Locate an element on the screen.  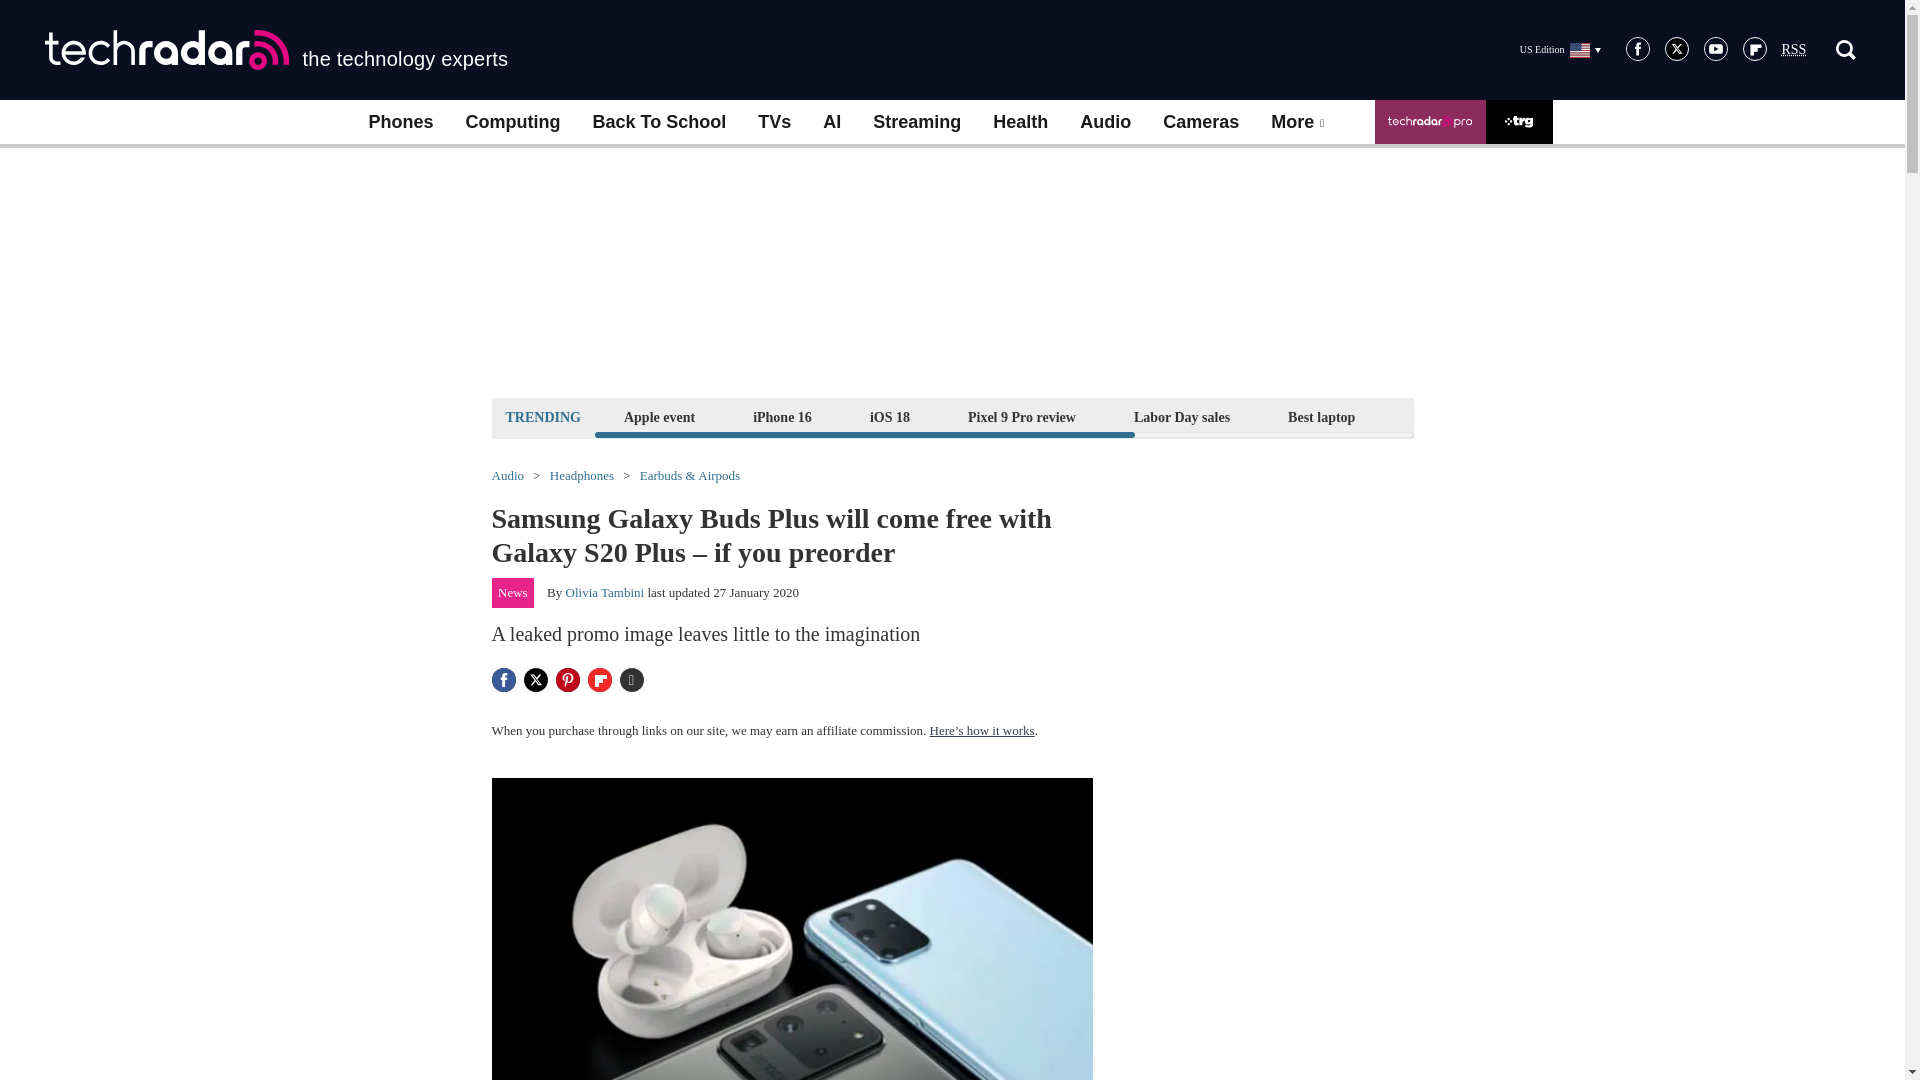
Audio is located at coordinates (1104, 122).